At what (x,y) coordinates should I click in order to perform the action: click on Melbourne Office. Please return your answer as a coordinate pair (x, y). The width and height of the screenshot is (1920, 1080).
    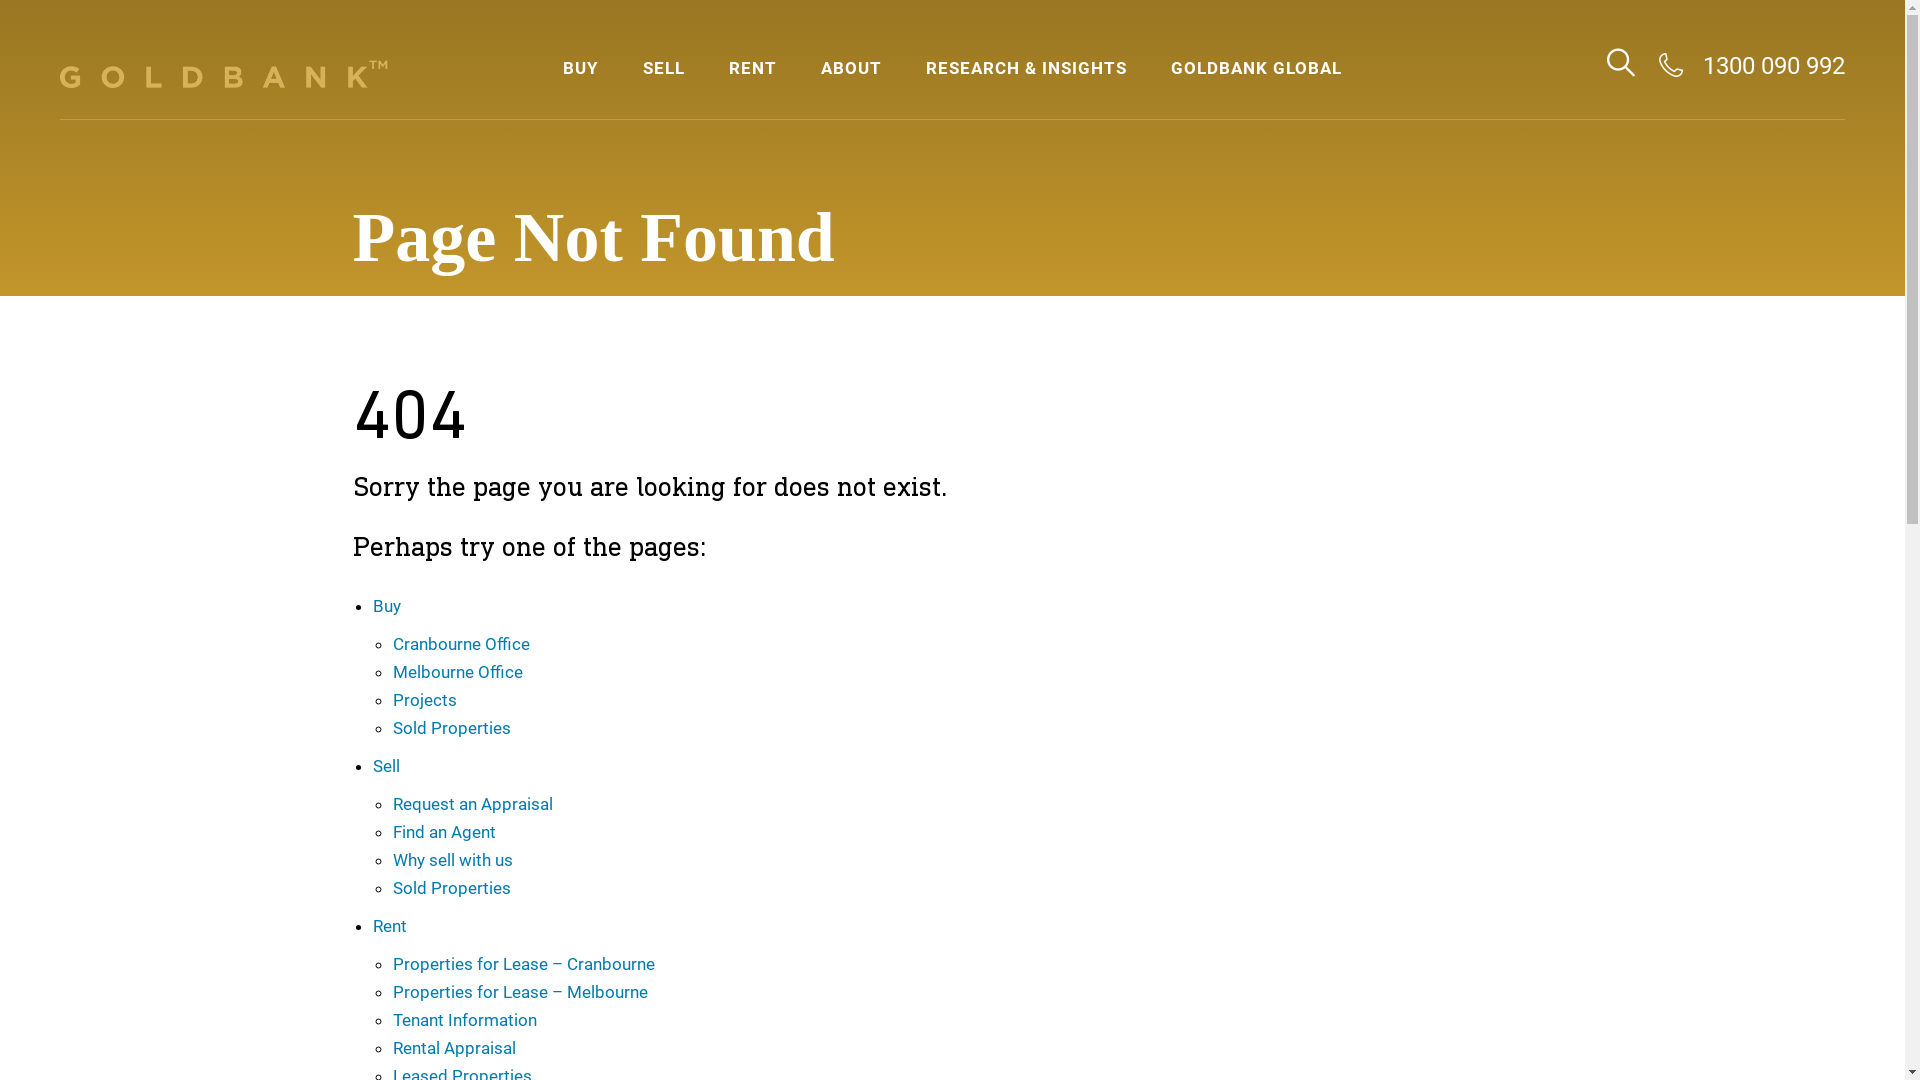
    Looking at the image, I should click on (457, 672).